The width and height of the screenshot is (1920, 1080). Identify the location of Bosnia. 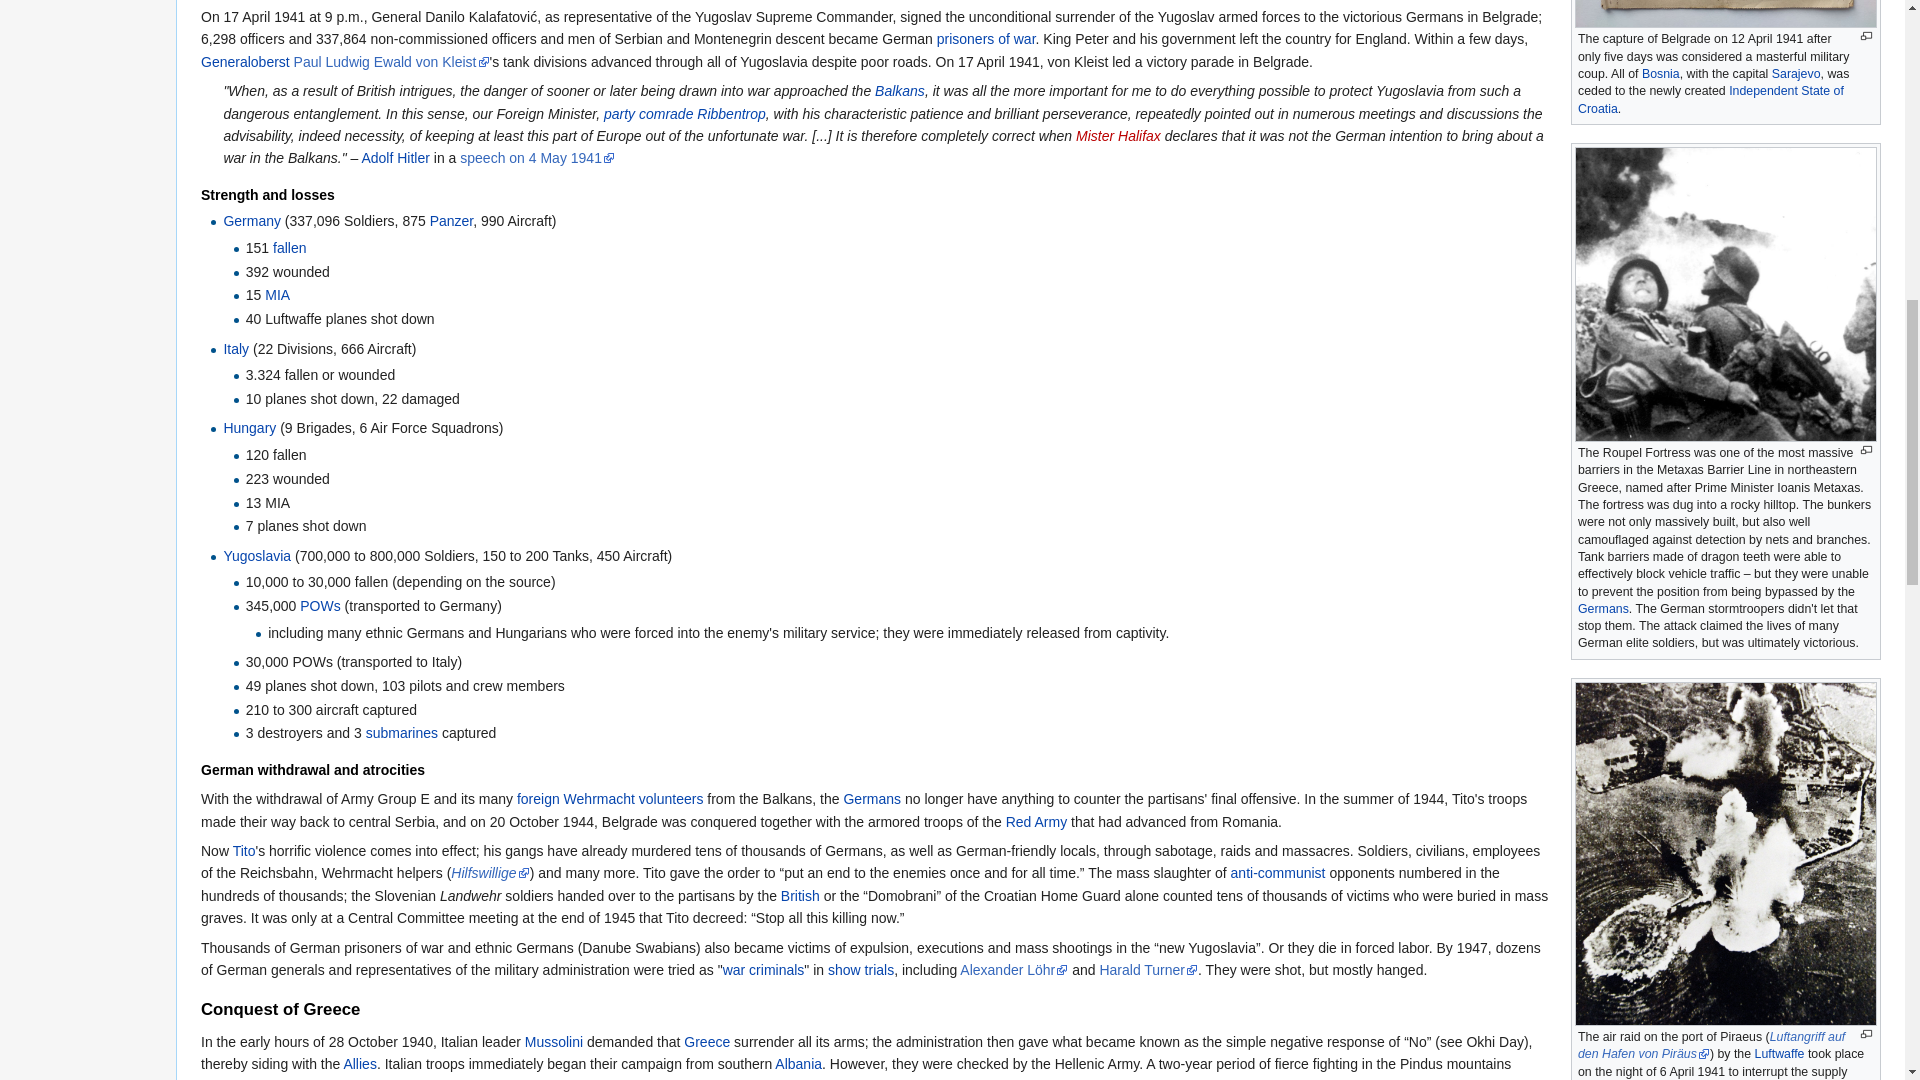
(1660, 74).